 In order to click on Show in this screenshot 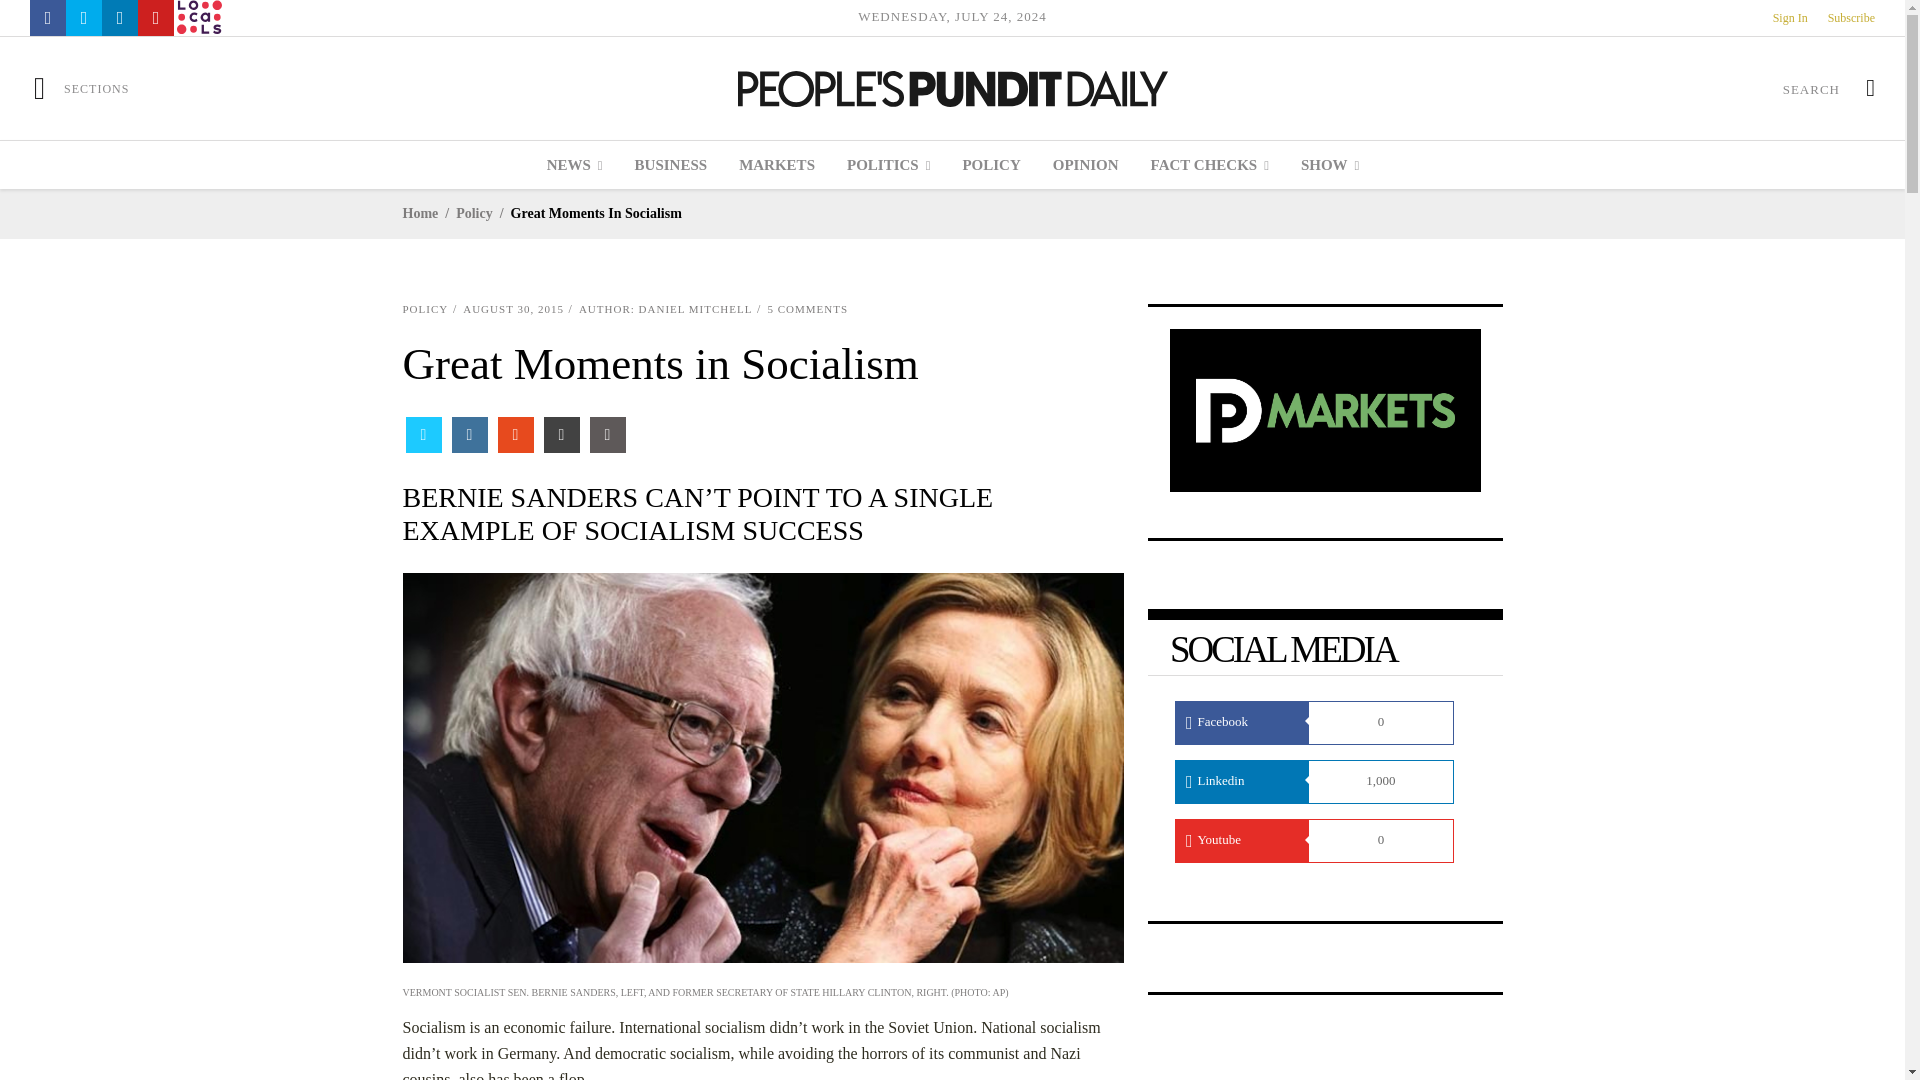, I will do `click(1329, 165)`.